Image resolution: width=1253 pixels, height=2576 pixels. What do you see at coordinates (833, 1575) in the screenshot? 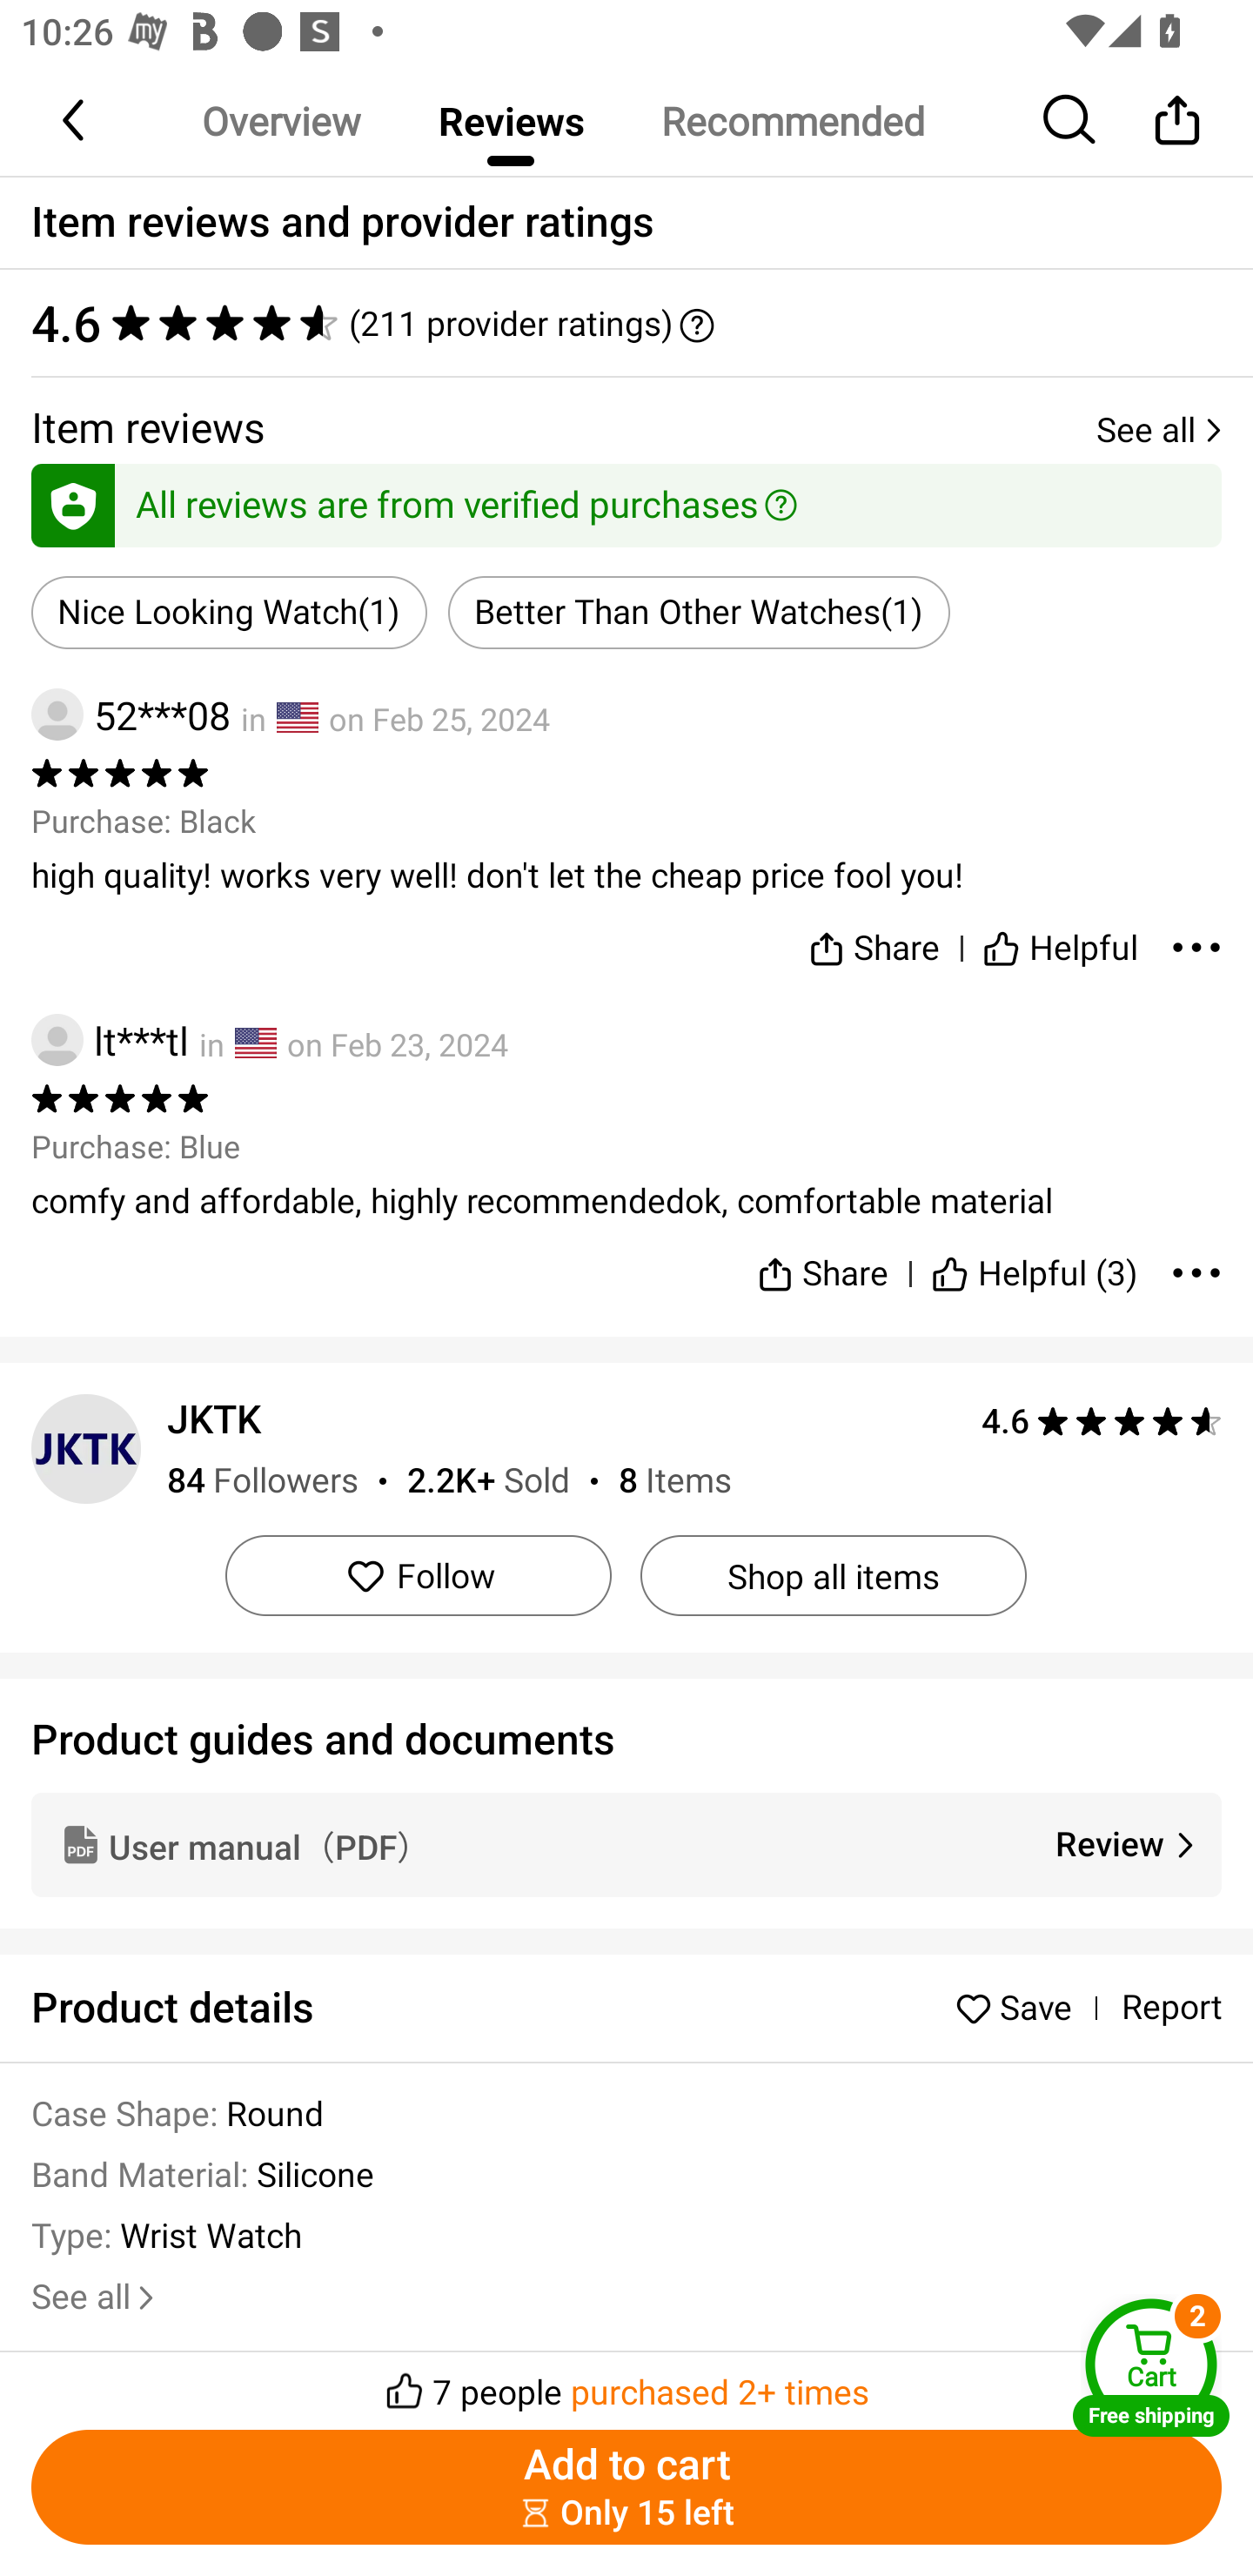
I see `Shop all items` at bounding box center [833, 1575].